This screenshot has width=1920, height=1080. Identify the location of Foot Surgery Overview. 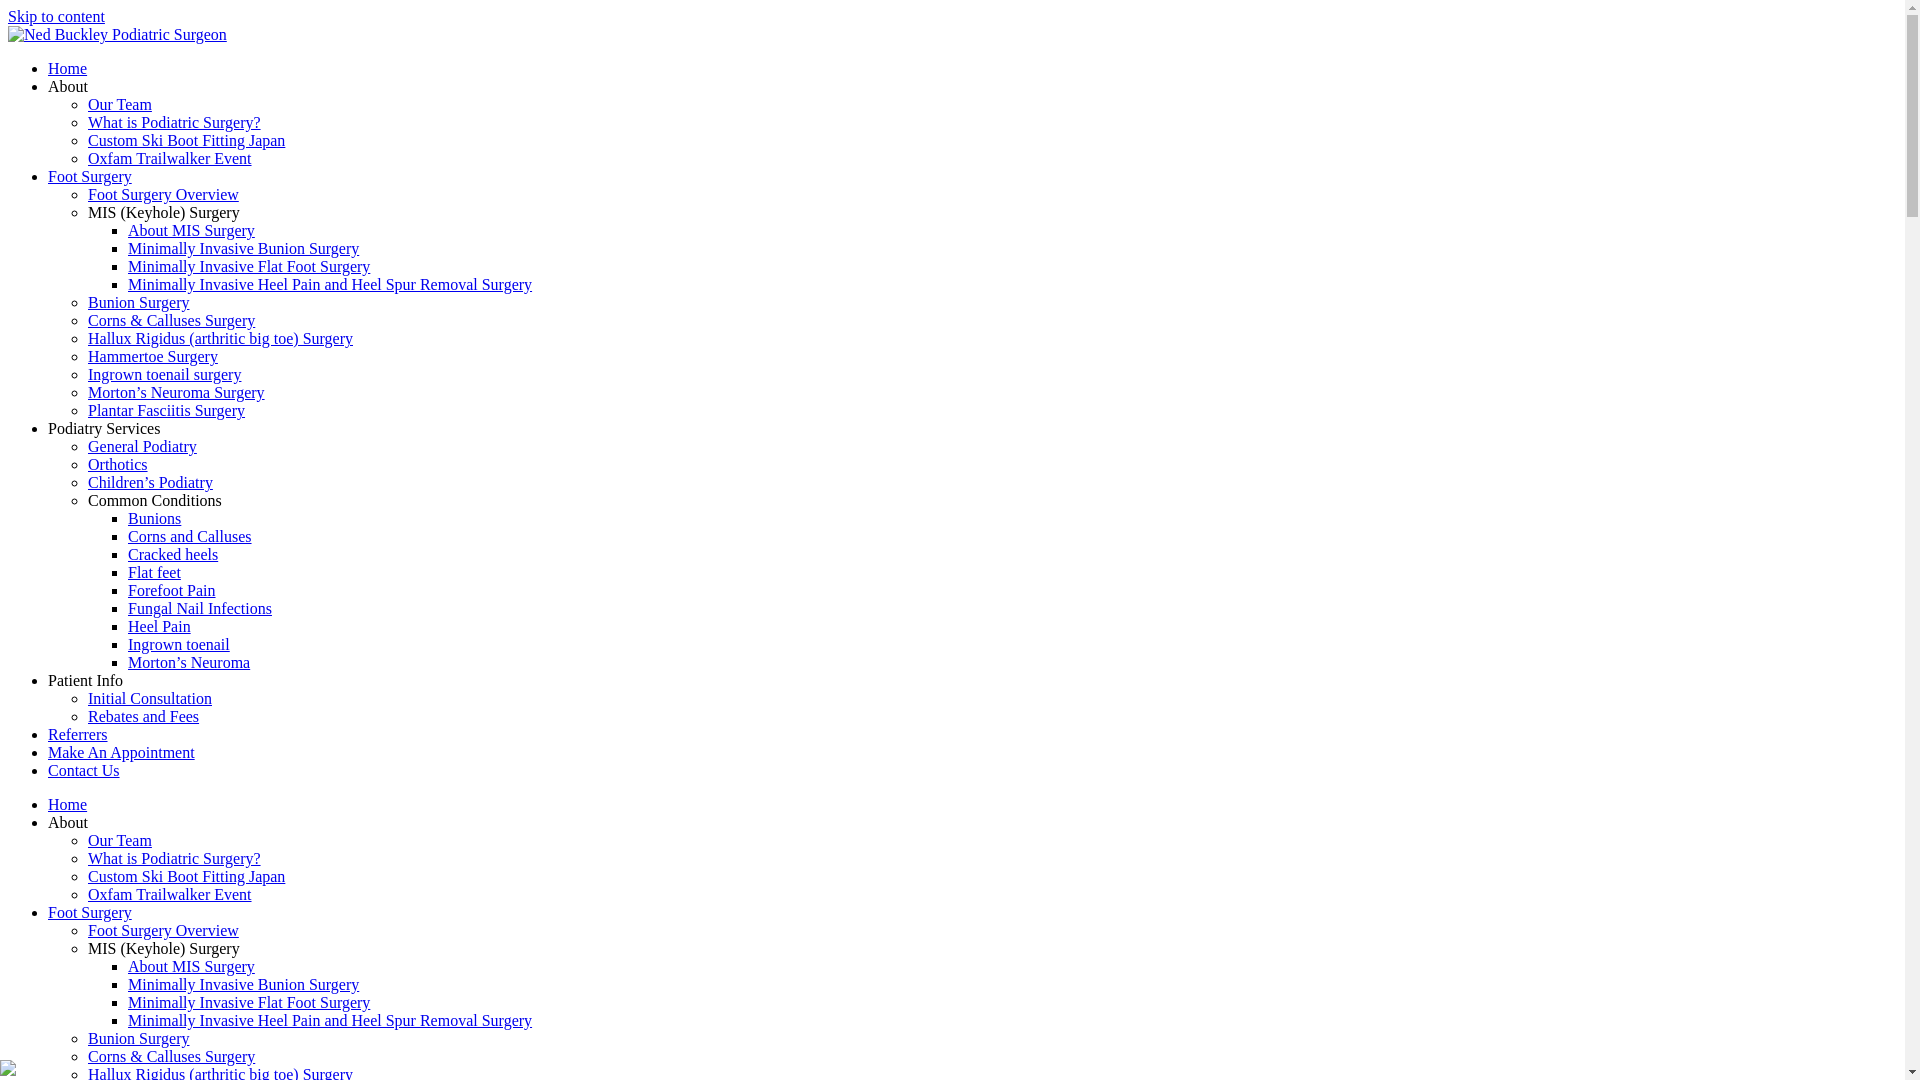
(164, 930).